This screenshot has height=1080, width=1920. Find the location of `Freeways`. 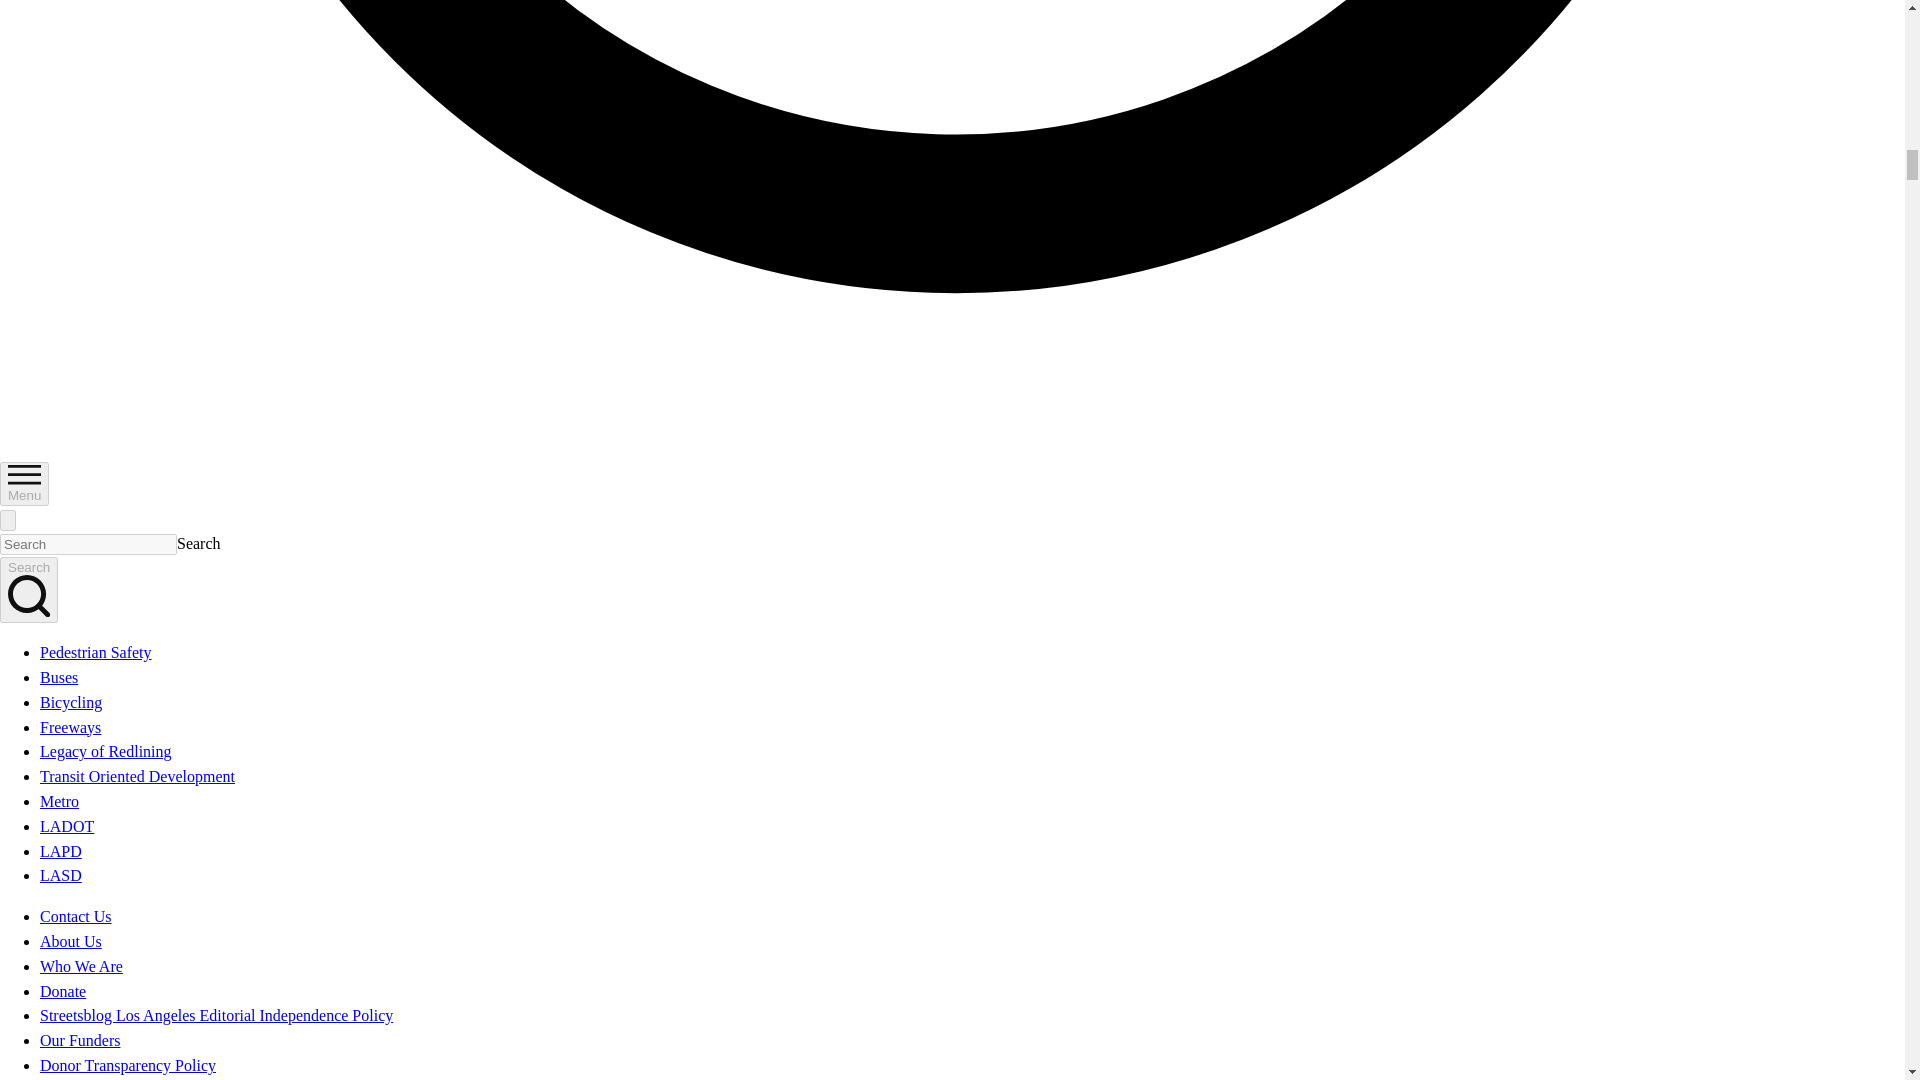

Freeways is located at coordinates (70, 727).